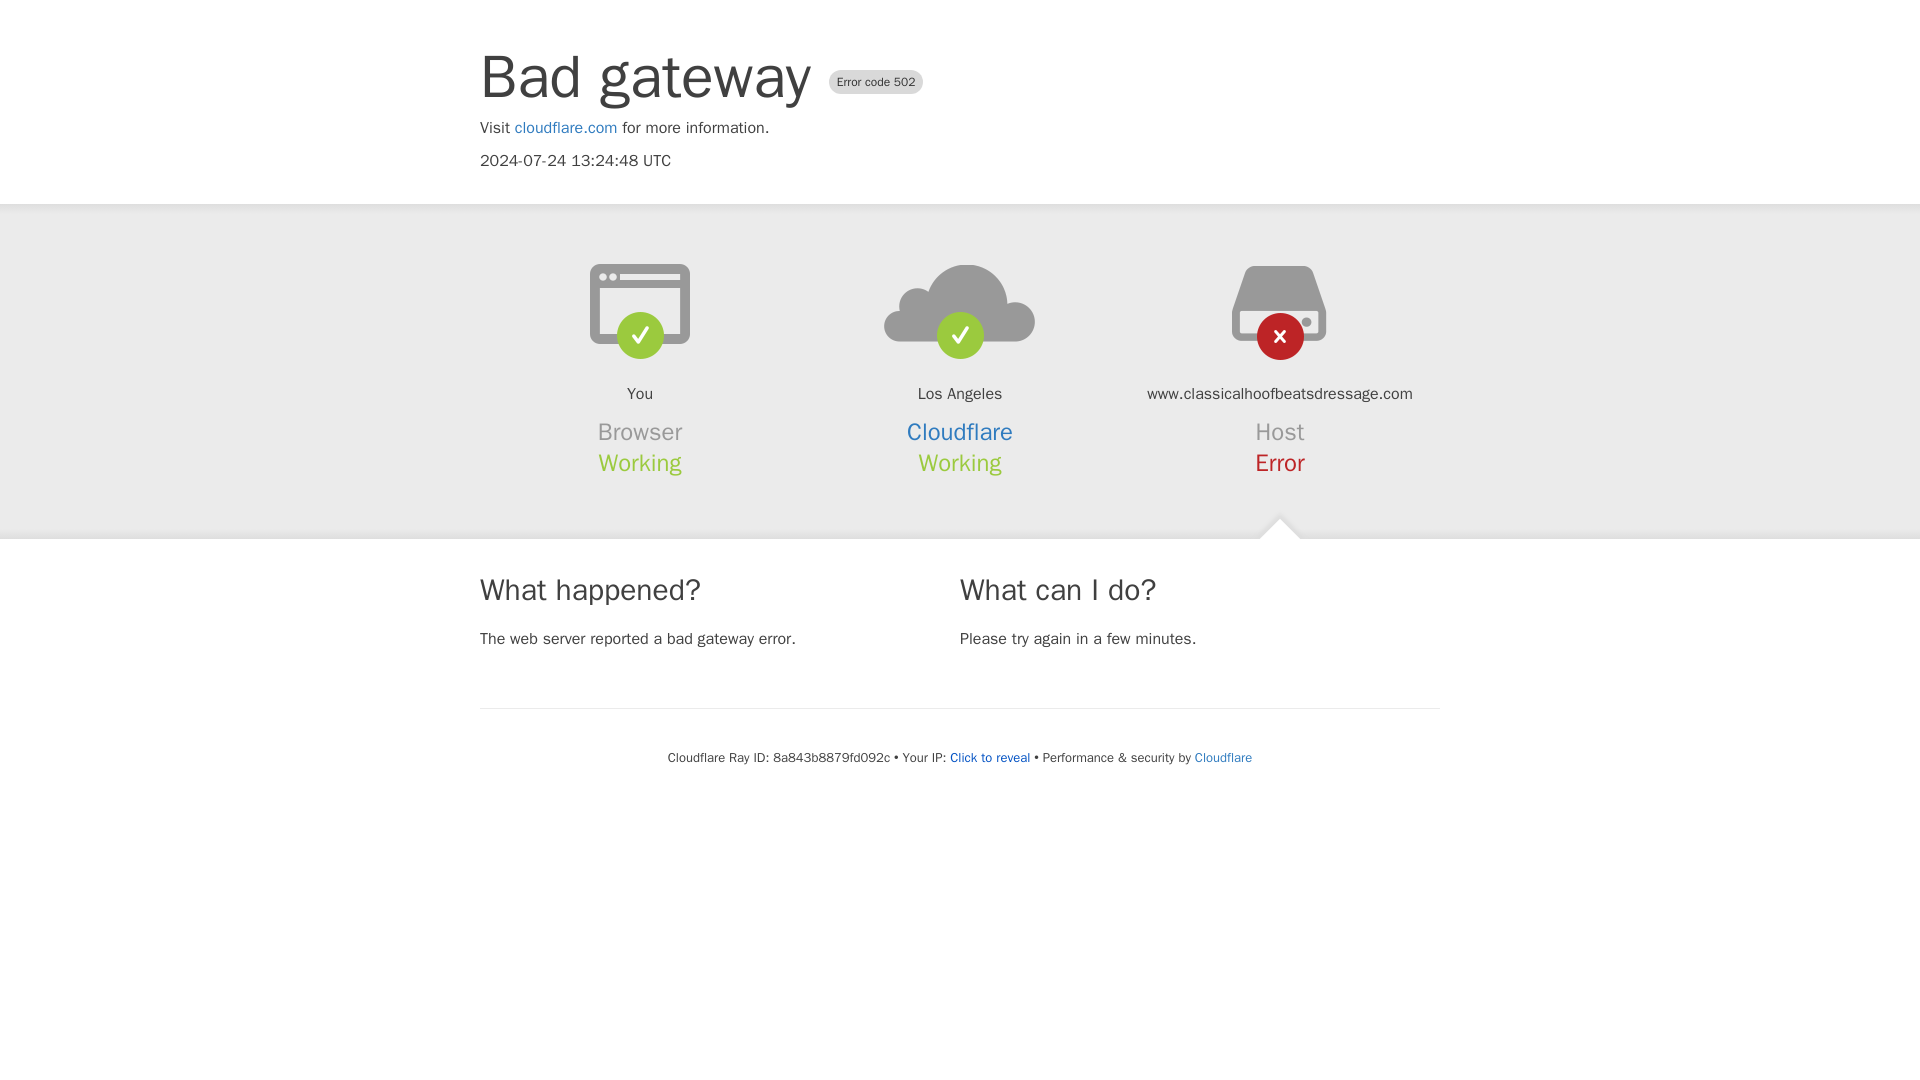 This screenshot has height=1080, width=1920. I want to click on Cloudflare, so click(960, 432).